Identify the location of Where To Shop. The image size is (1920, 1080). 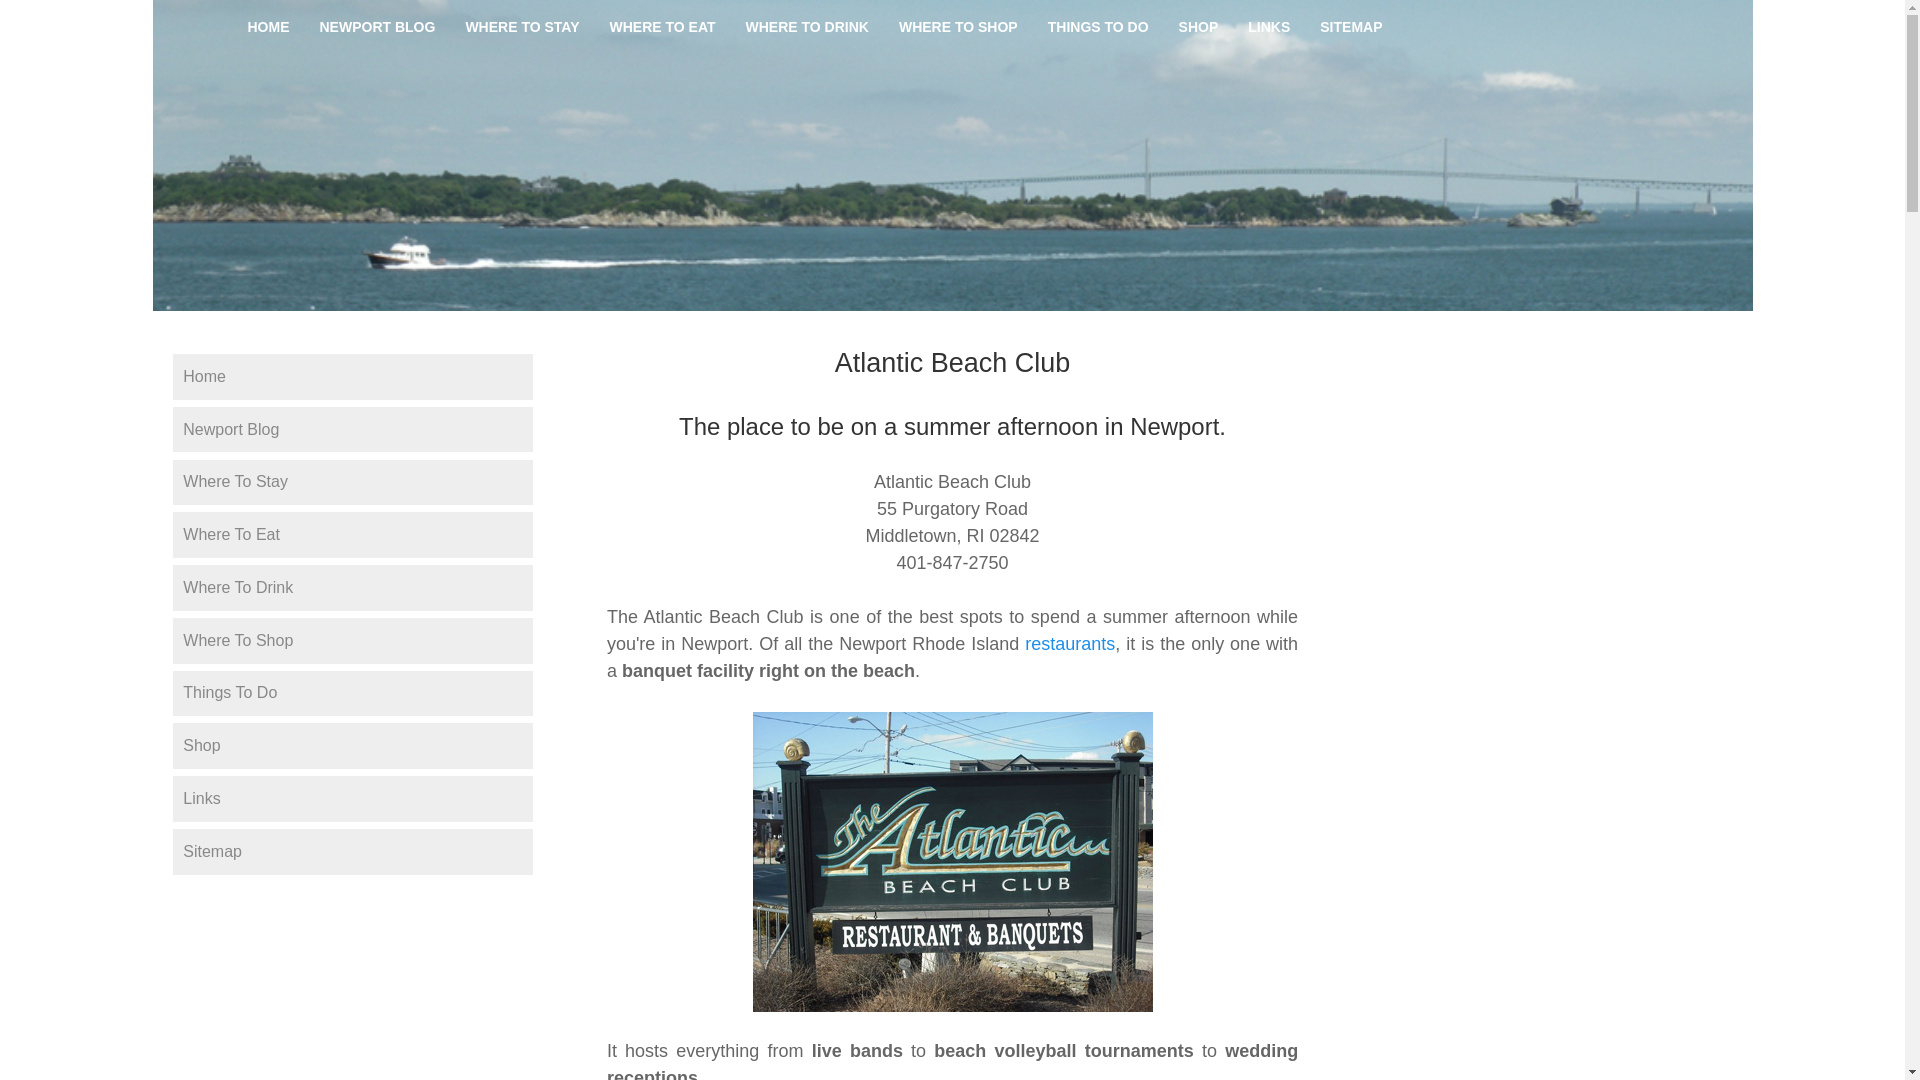
(352, 640).